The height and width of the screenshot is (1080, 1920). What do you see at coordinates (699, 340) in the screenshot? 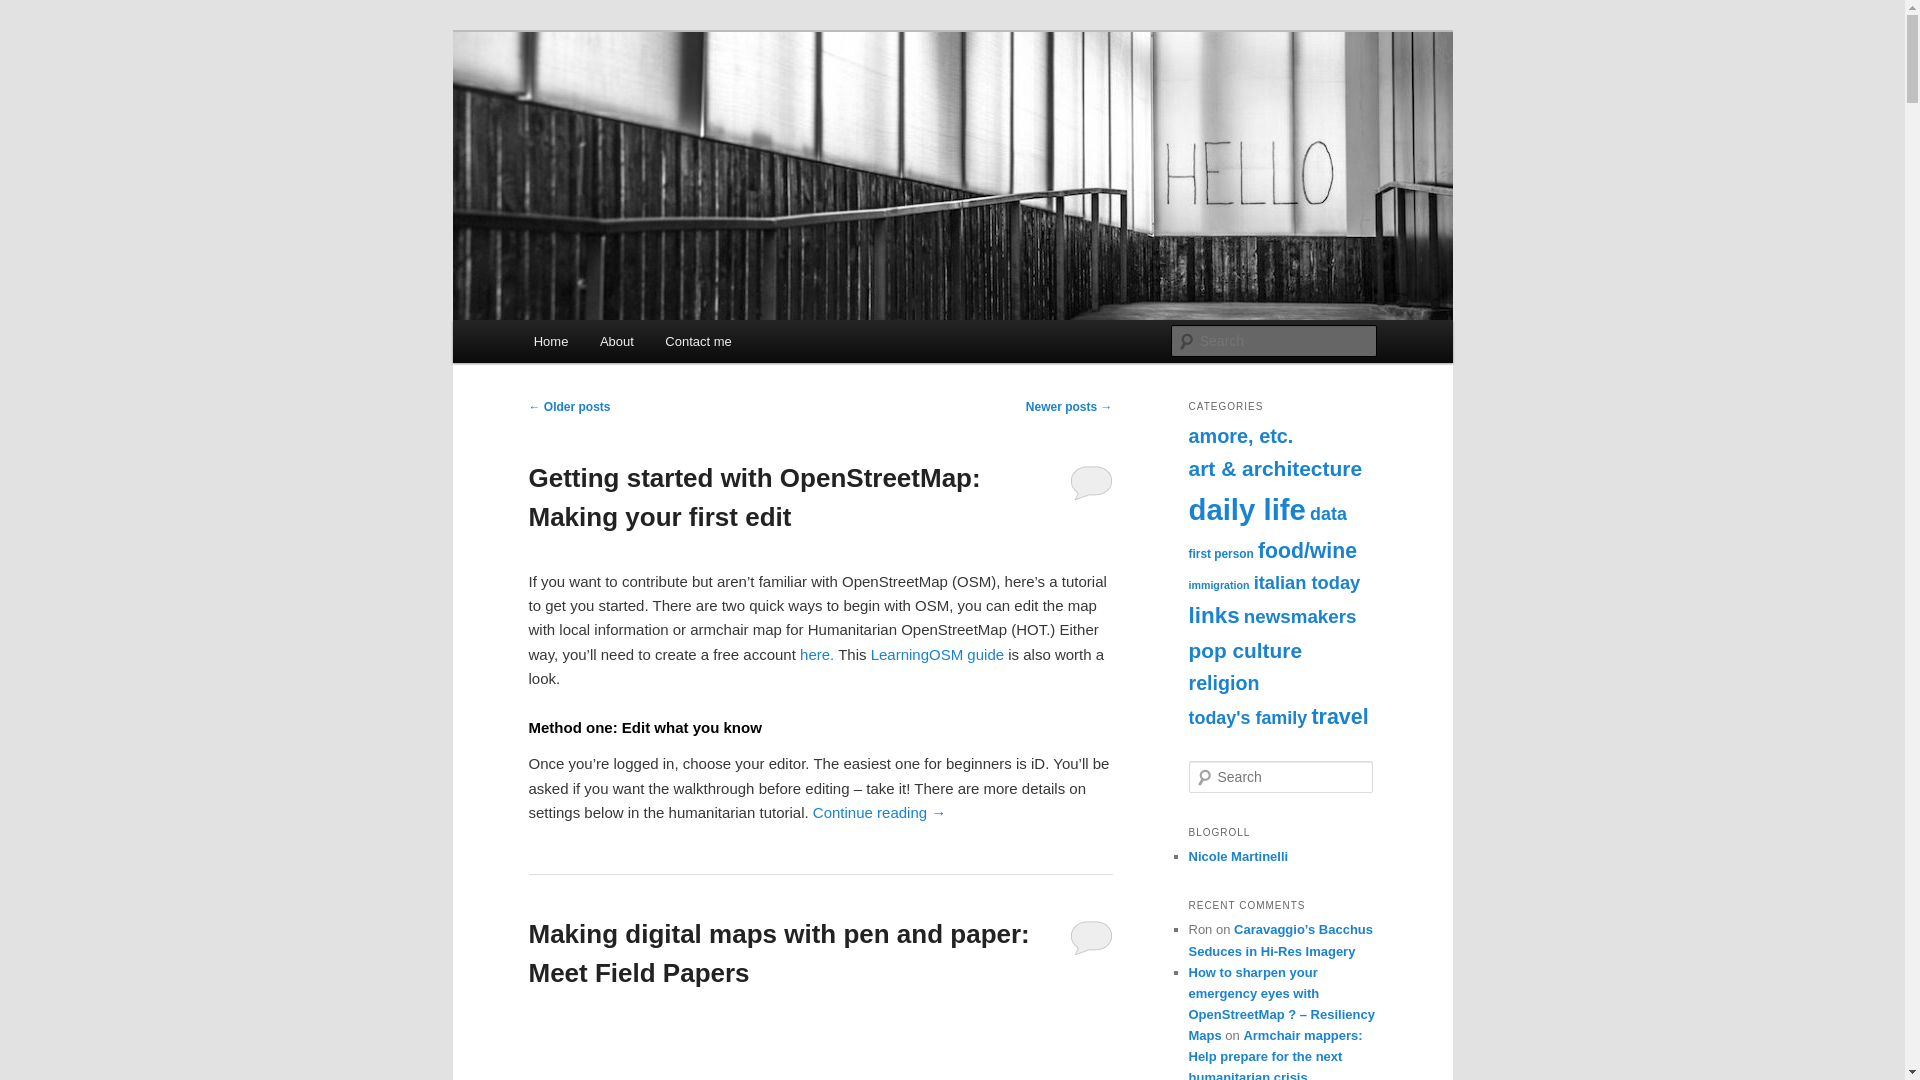
I see `Contact me` at bounding box center [699, 340].